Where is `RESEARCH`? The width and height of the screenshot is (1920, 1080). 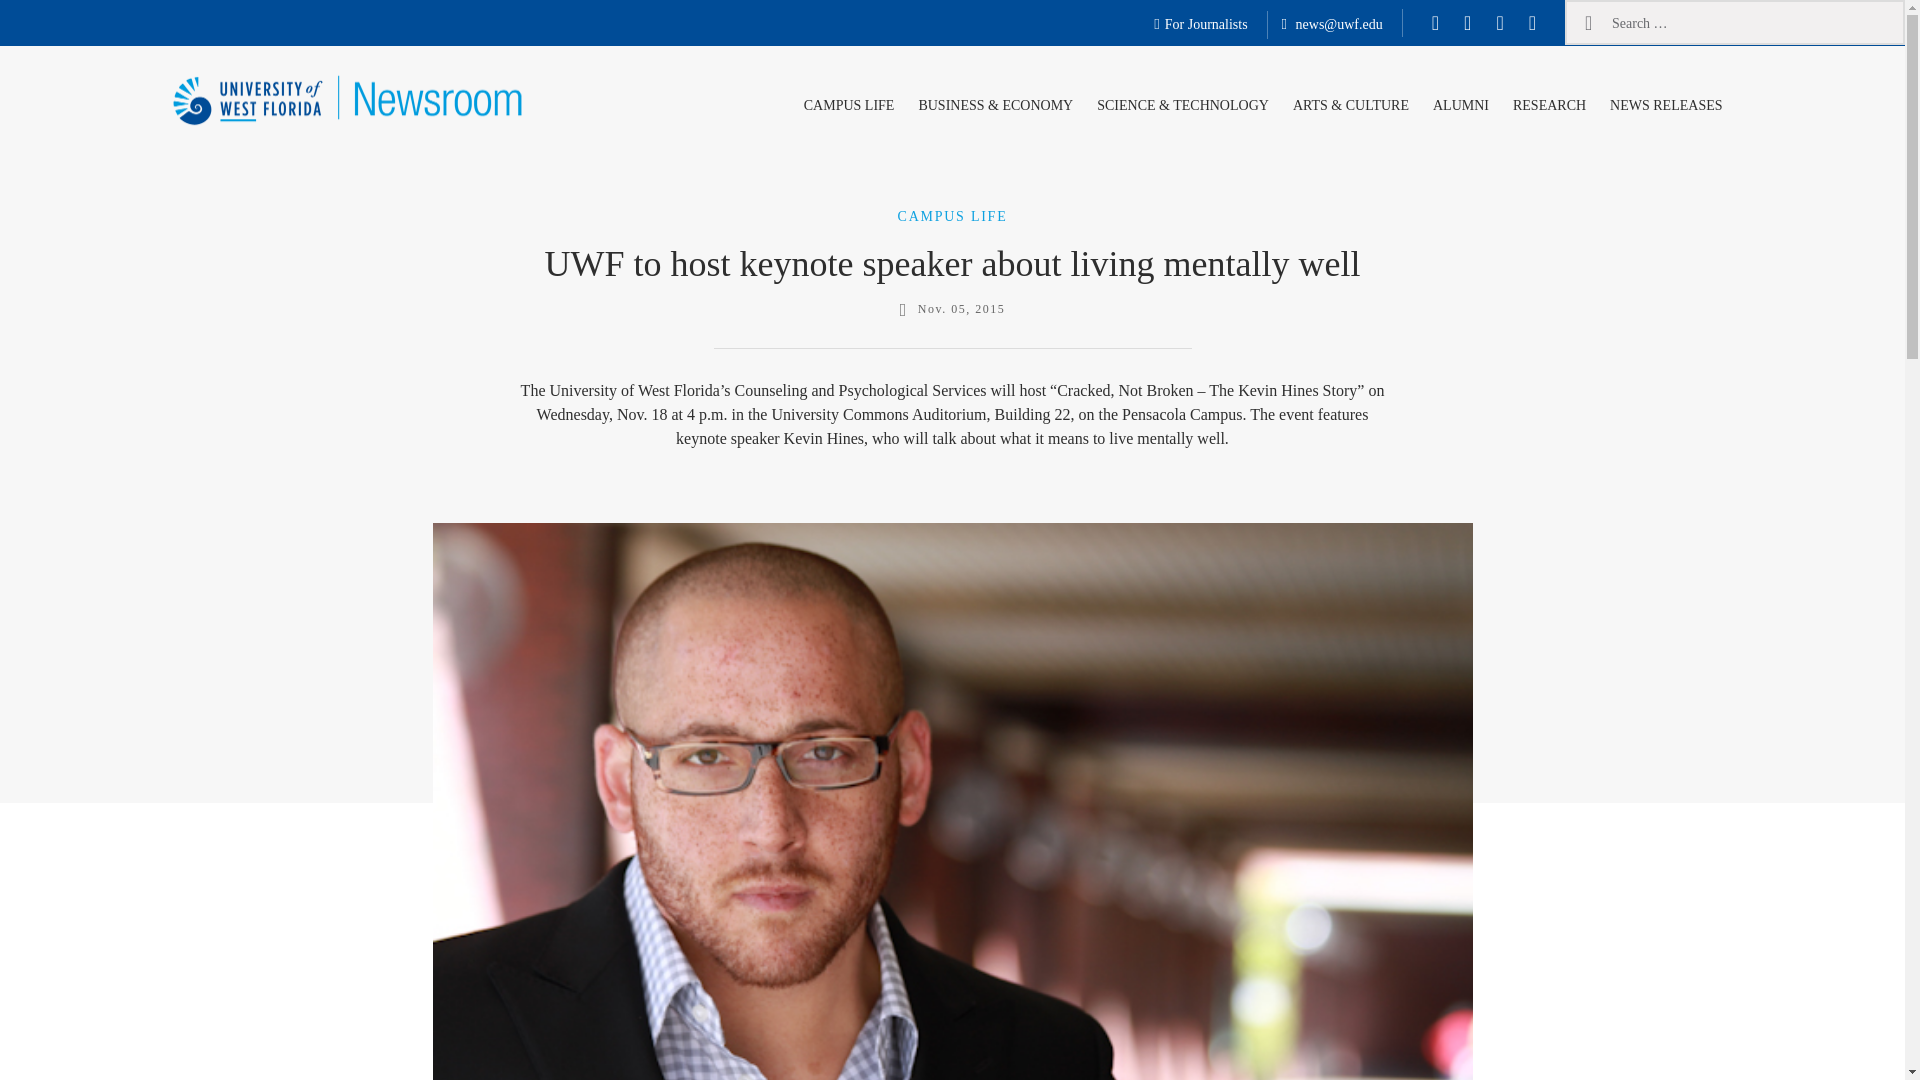
RESEARCH is located at coordinates (1549, 102).